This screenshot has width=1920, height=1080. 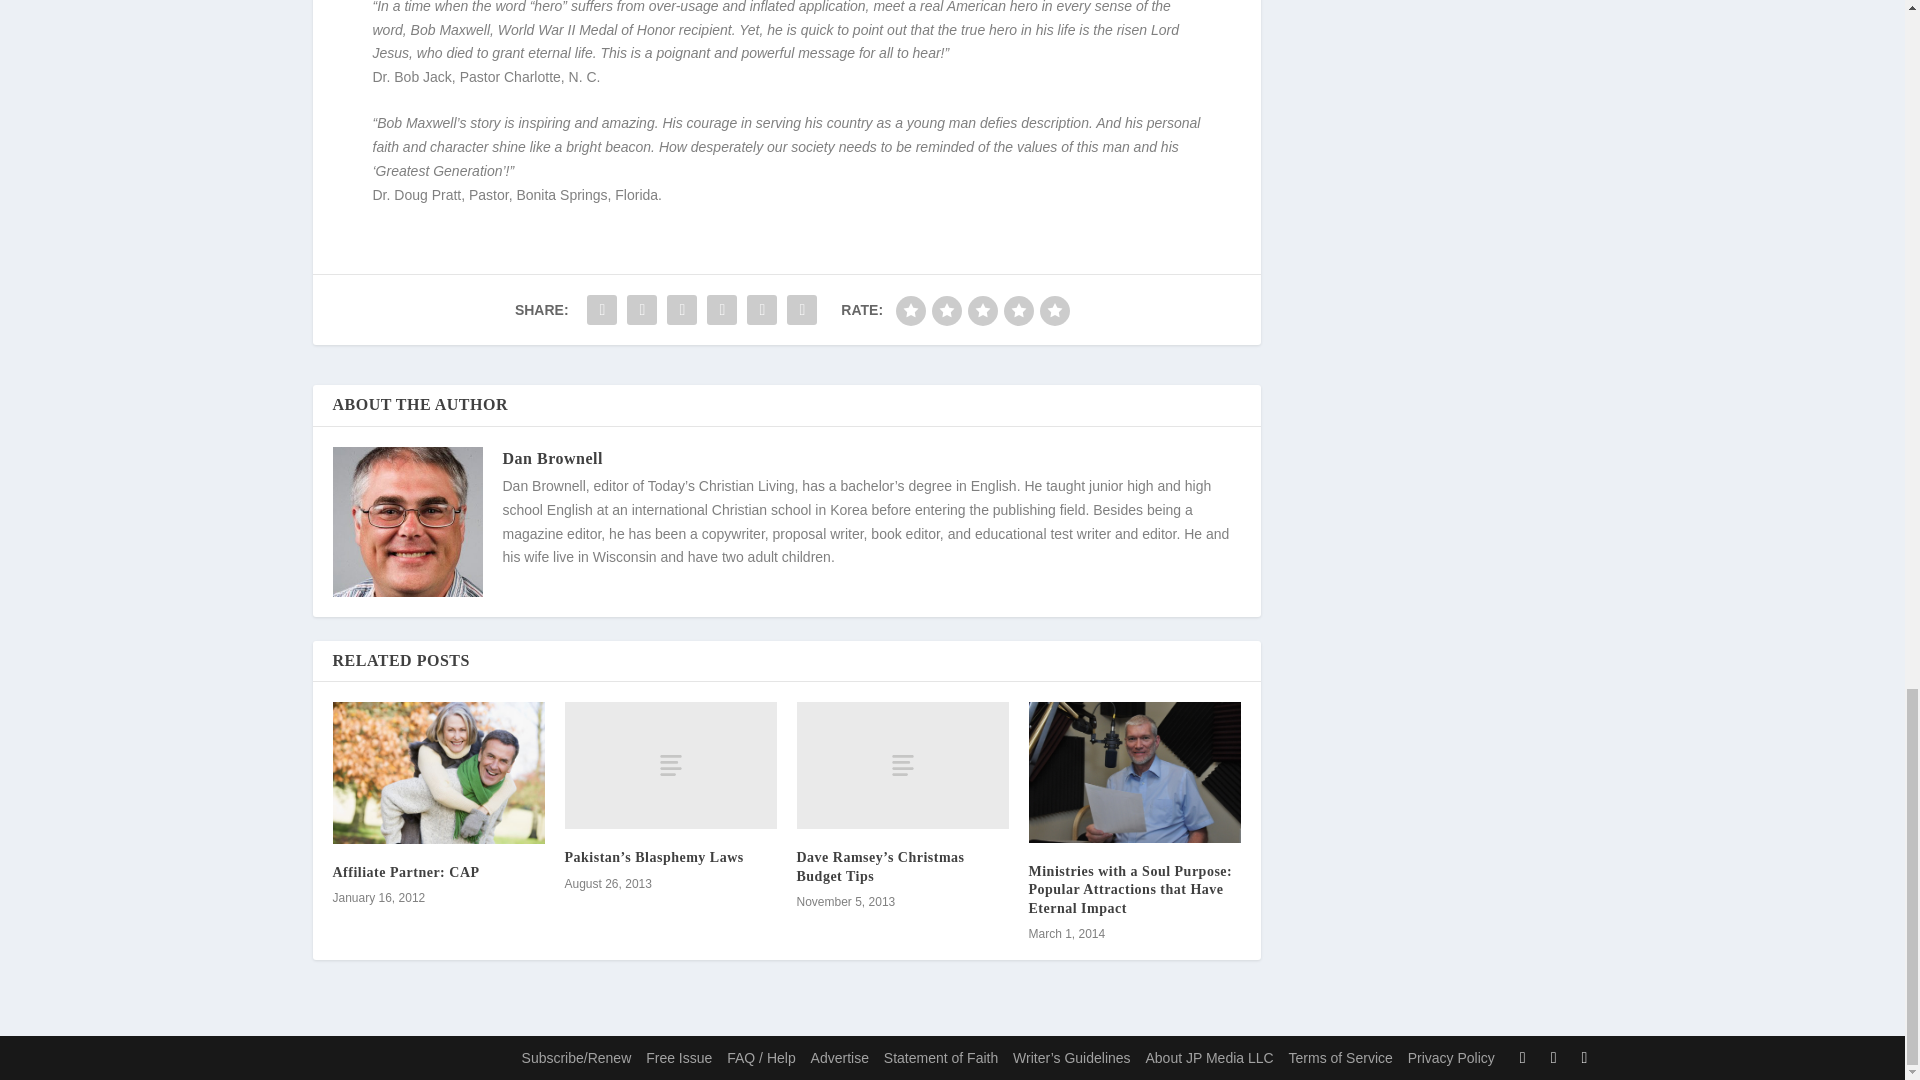 I want to click on Affiliate Partner: CAP, so click(x=405, y=872).